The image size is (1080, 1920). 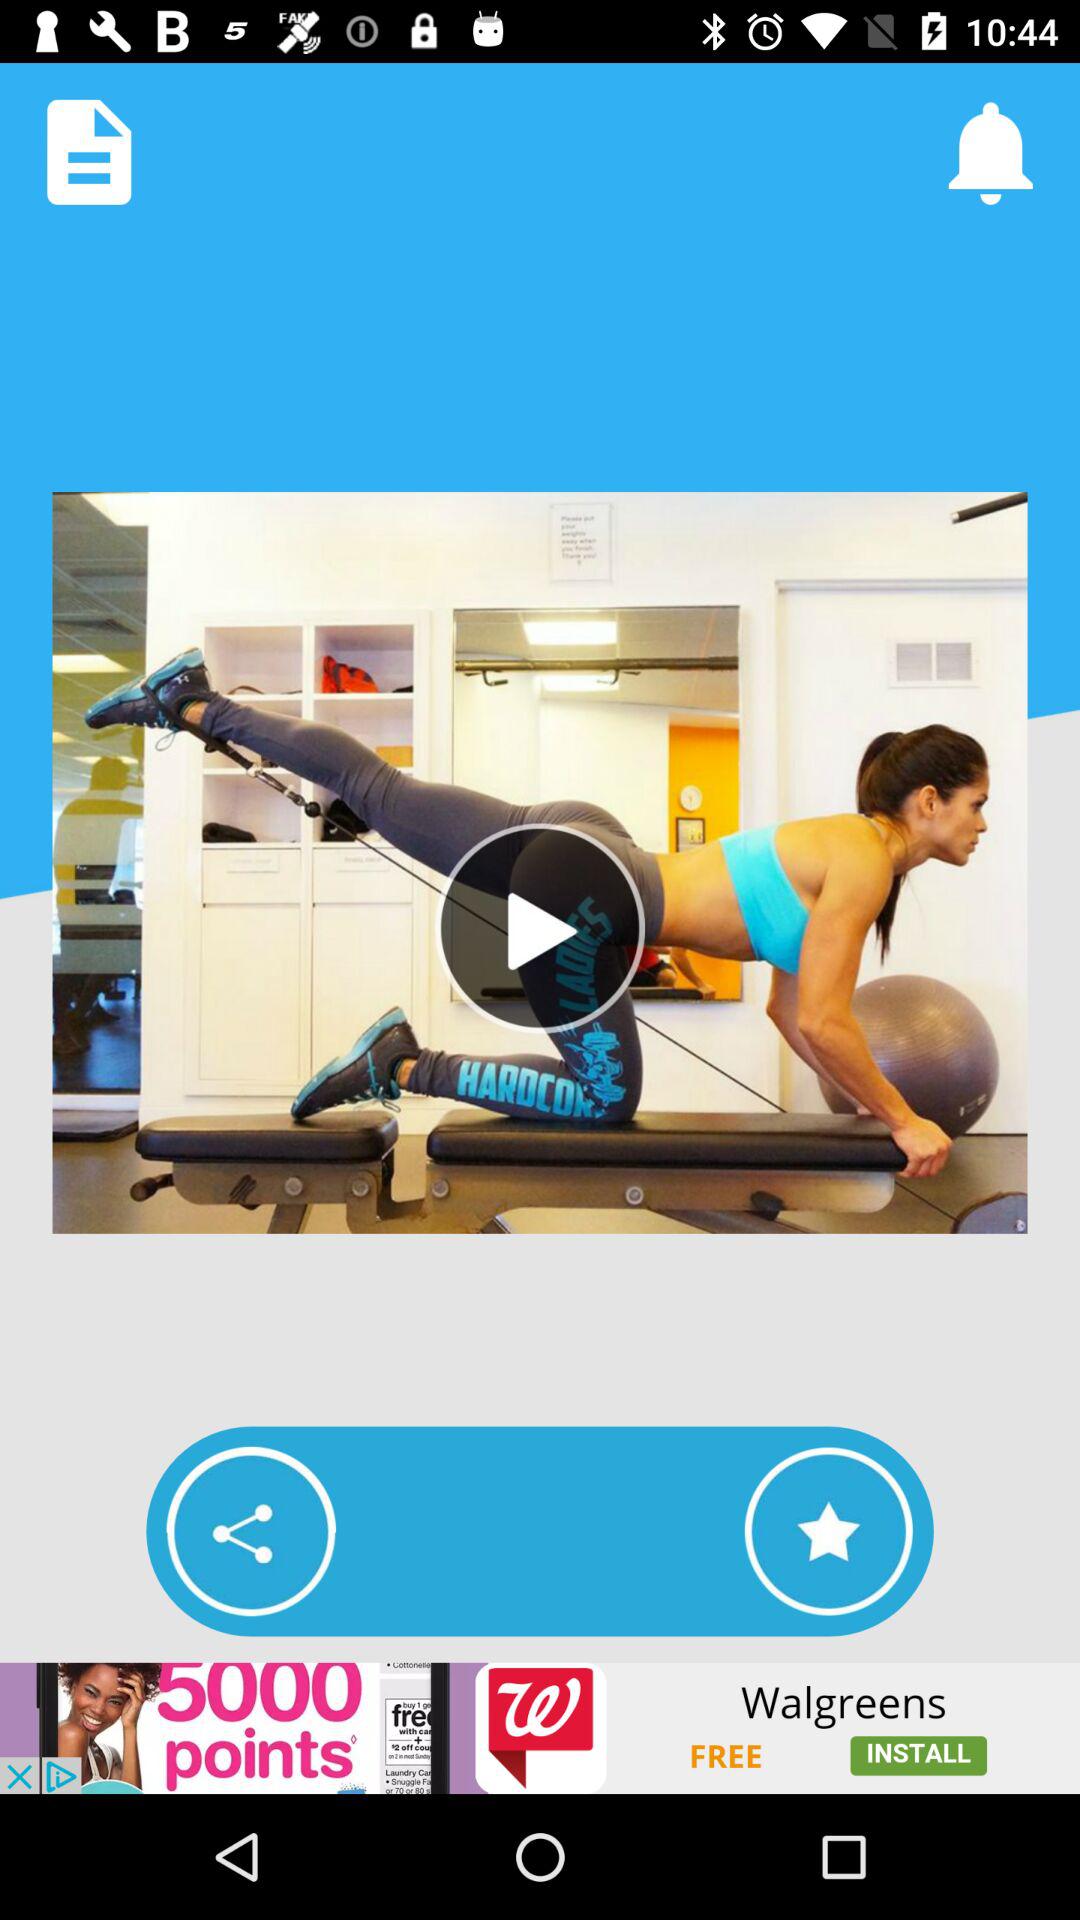 What do you see at coordinates (540, 1728) in the screenshot?
I see `advertisement` at bounding box center [540, 1728].